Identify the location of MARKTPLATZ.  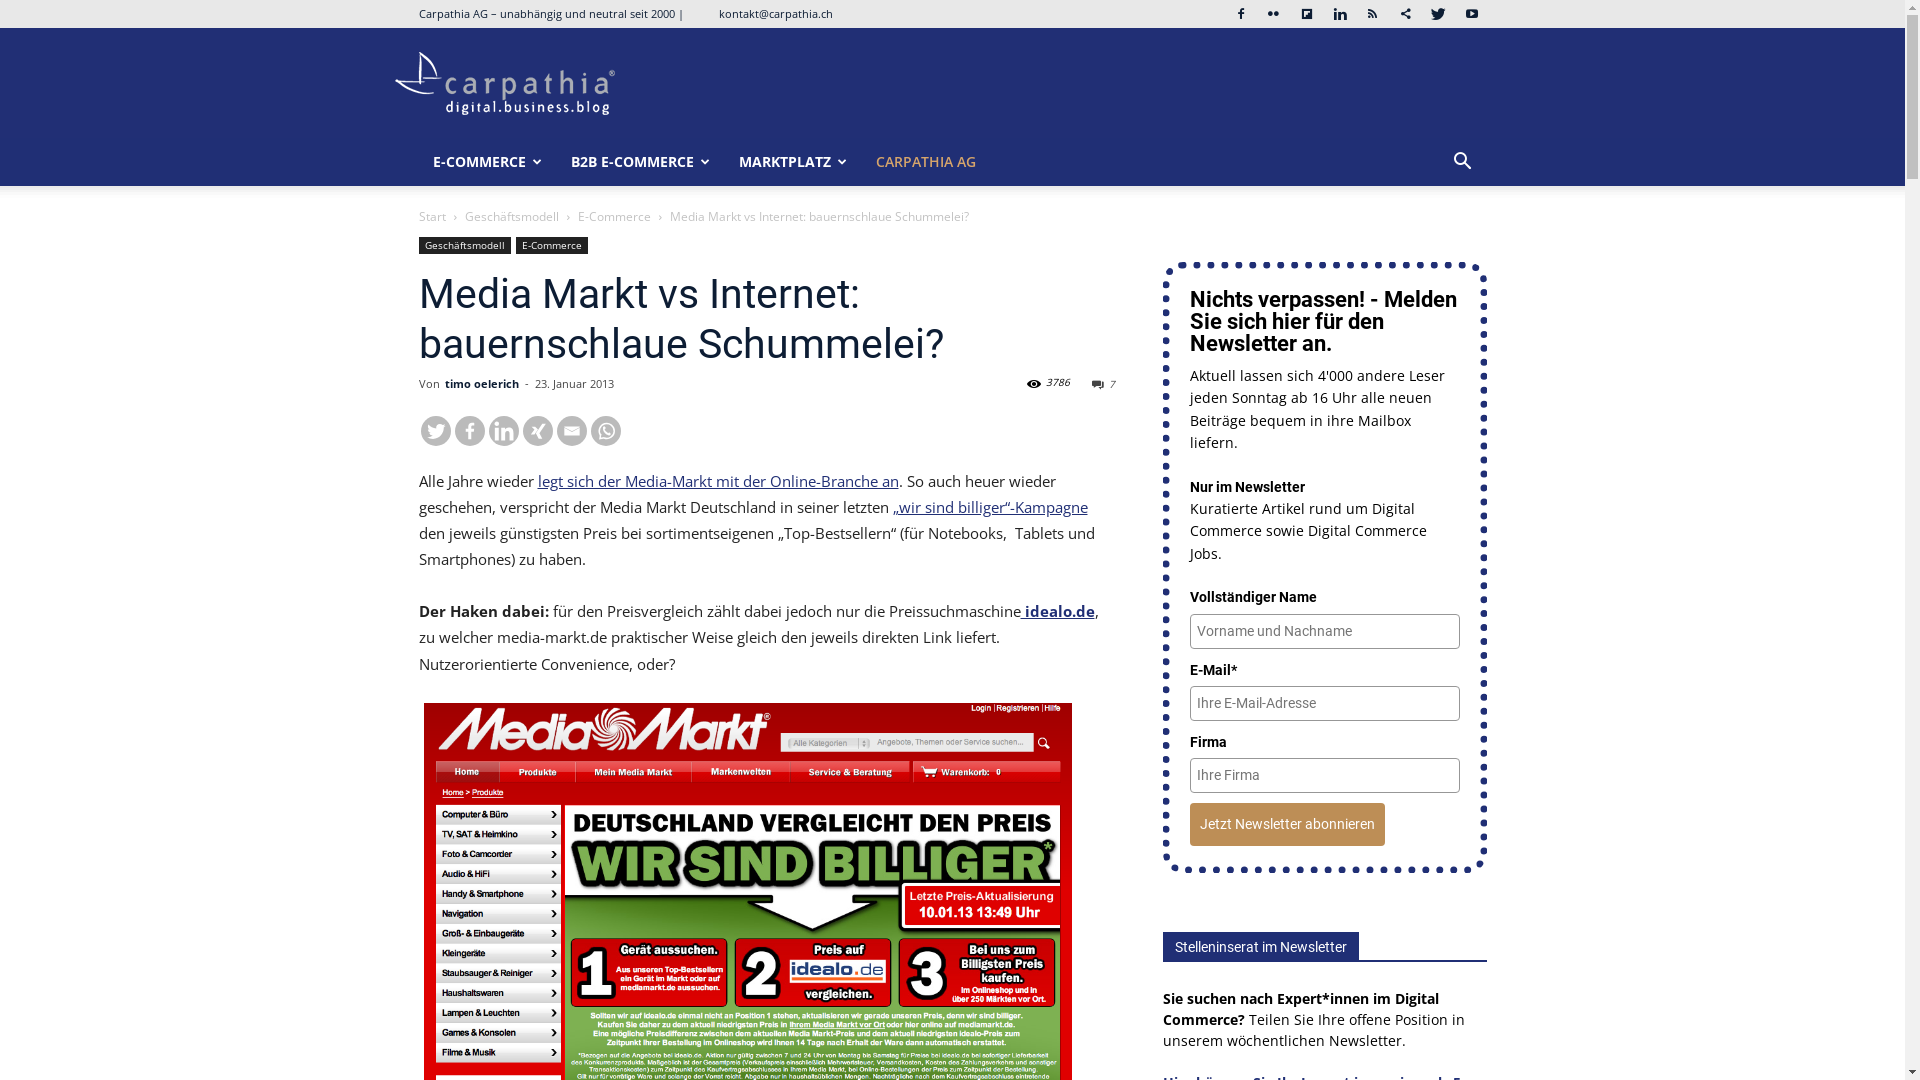
(792, 162).